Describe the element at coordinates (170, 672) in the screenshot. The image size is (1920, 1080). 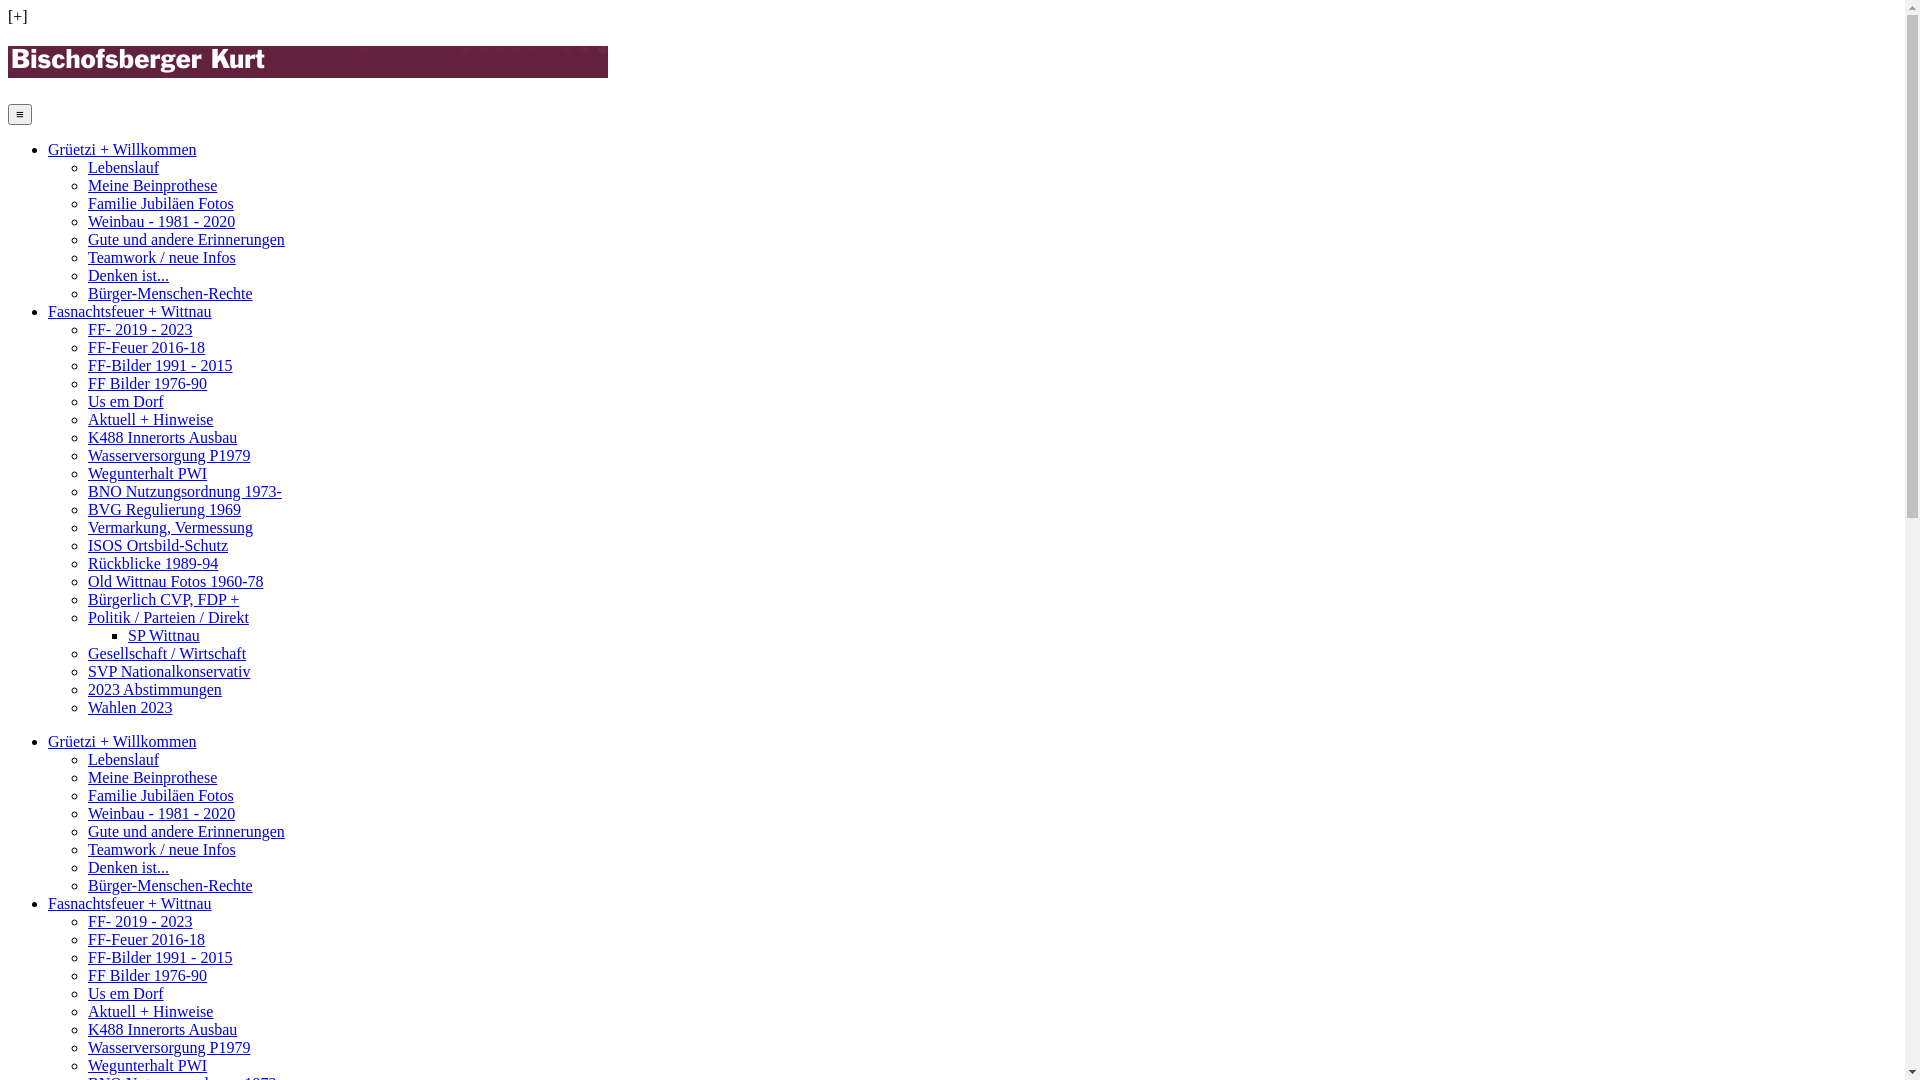
I see `SVP Nationalkonservativ` at that location.